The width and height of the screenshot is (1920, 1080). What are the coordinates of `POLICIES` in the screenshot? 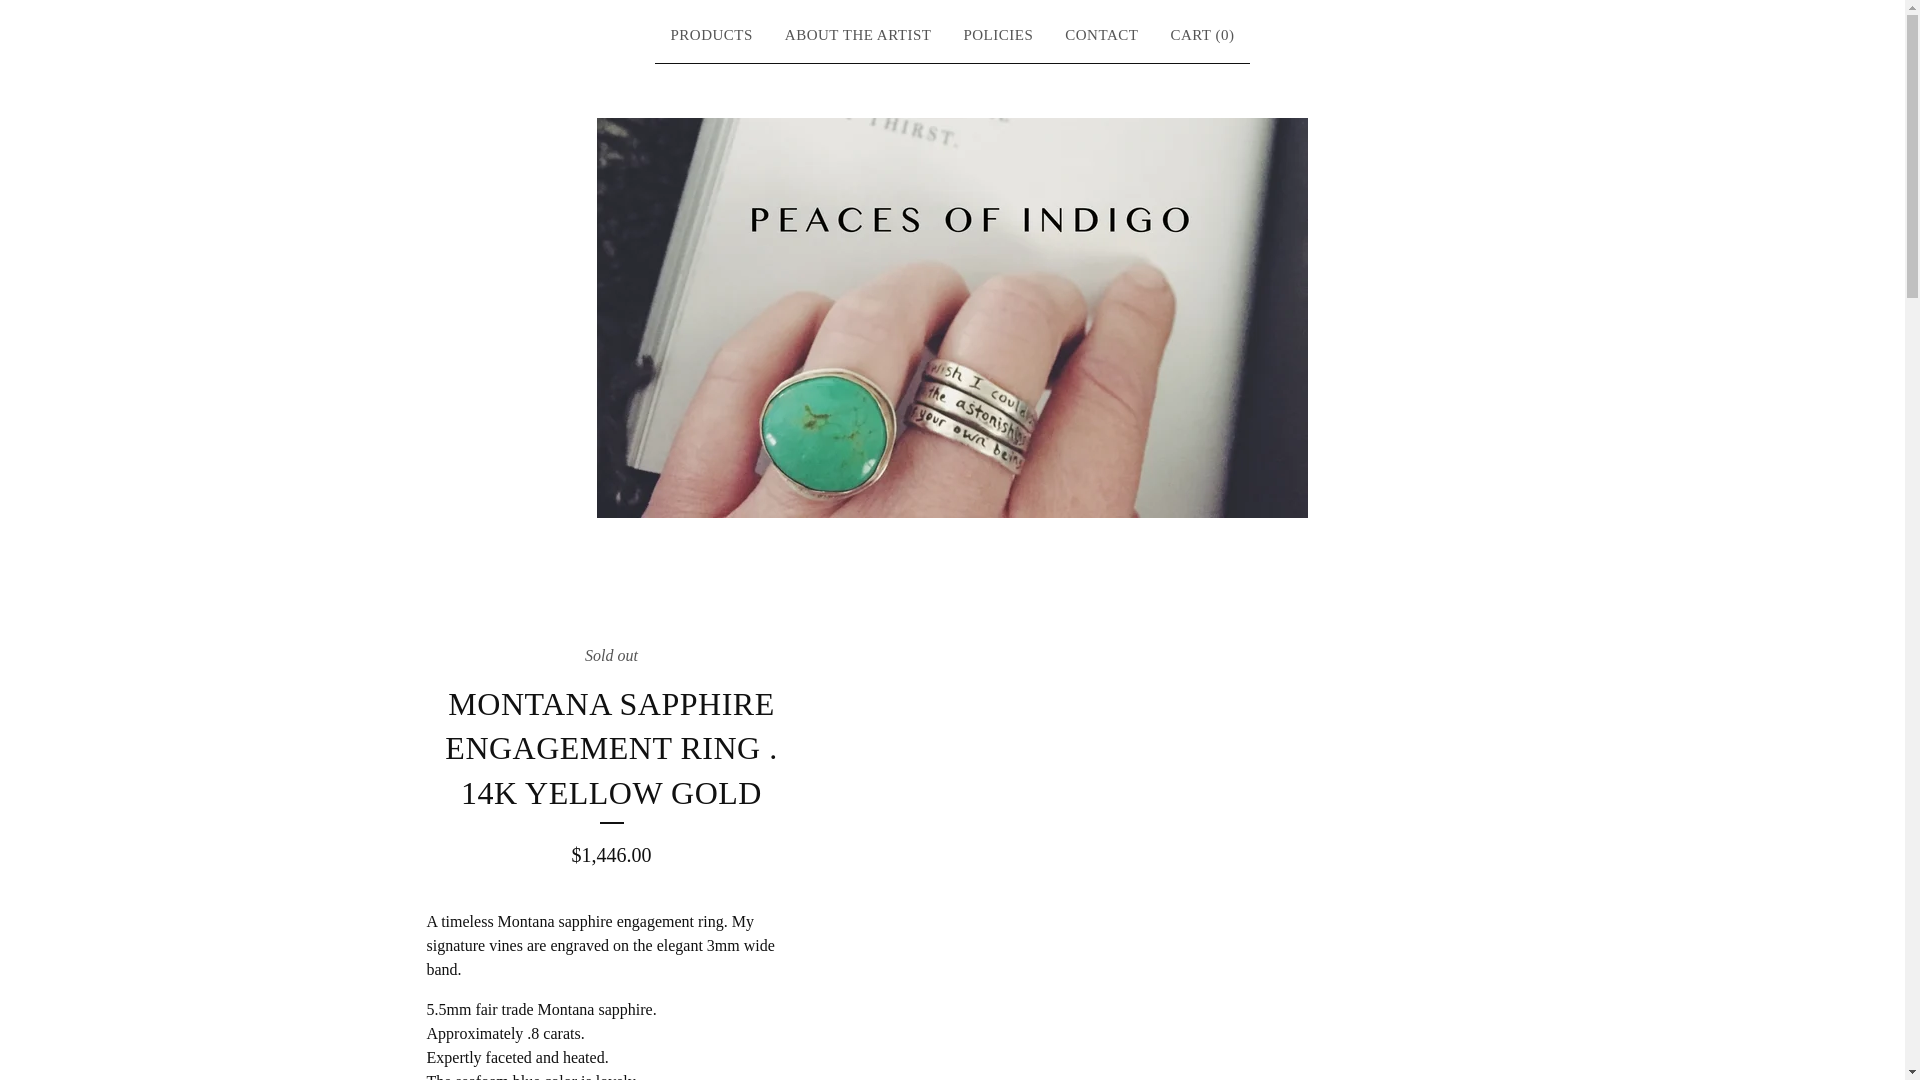 It's located at (997, 36).